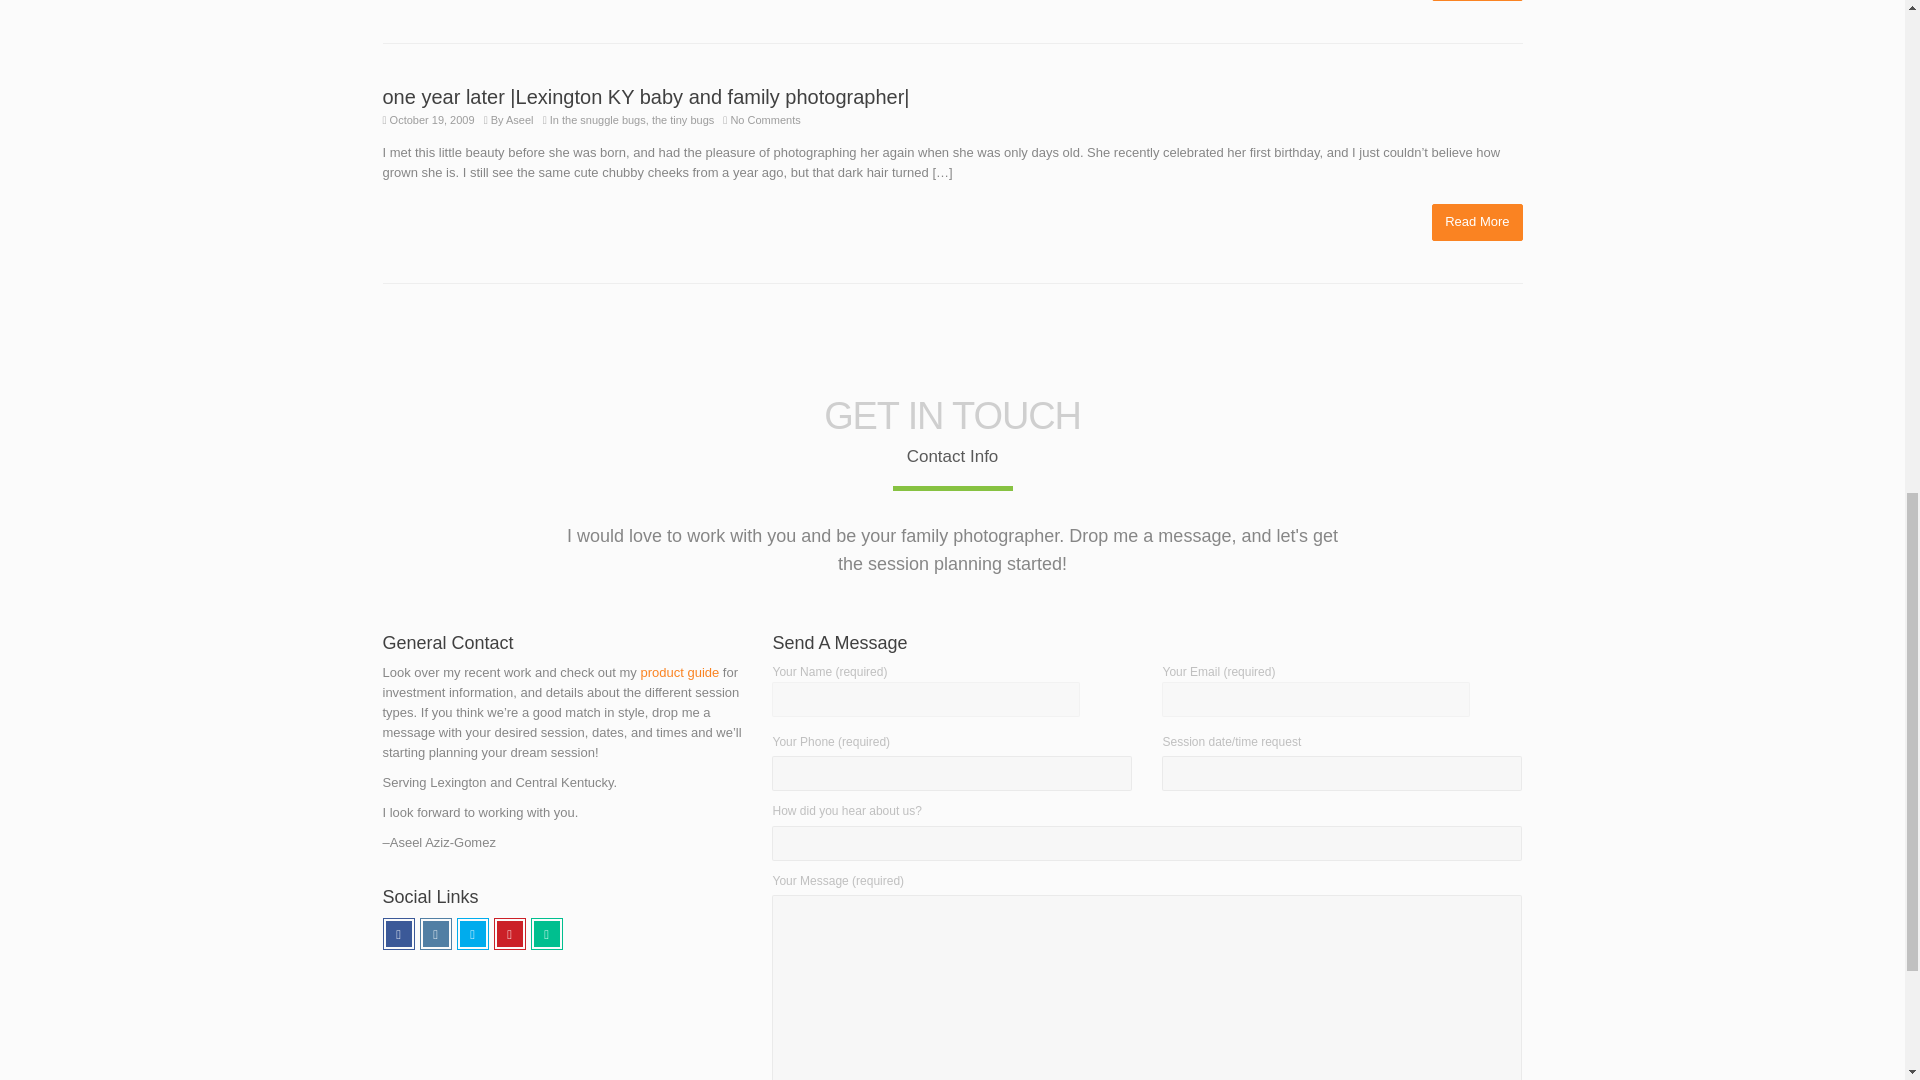 This screenshot has height=1080, width=1920. What do you see at coordinates (604, 120) in the screenshot?
I see `the snuggle bugs` at bounding box center [604, 120].